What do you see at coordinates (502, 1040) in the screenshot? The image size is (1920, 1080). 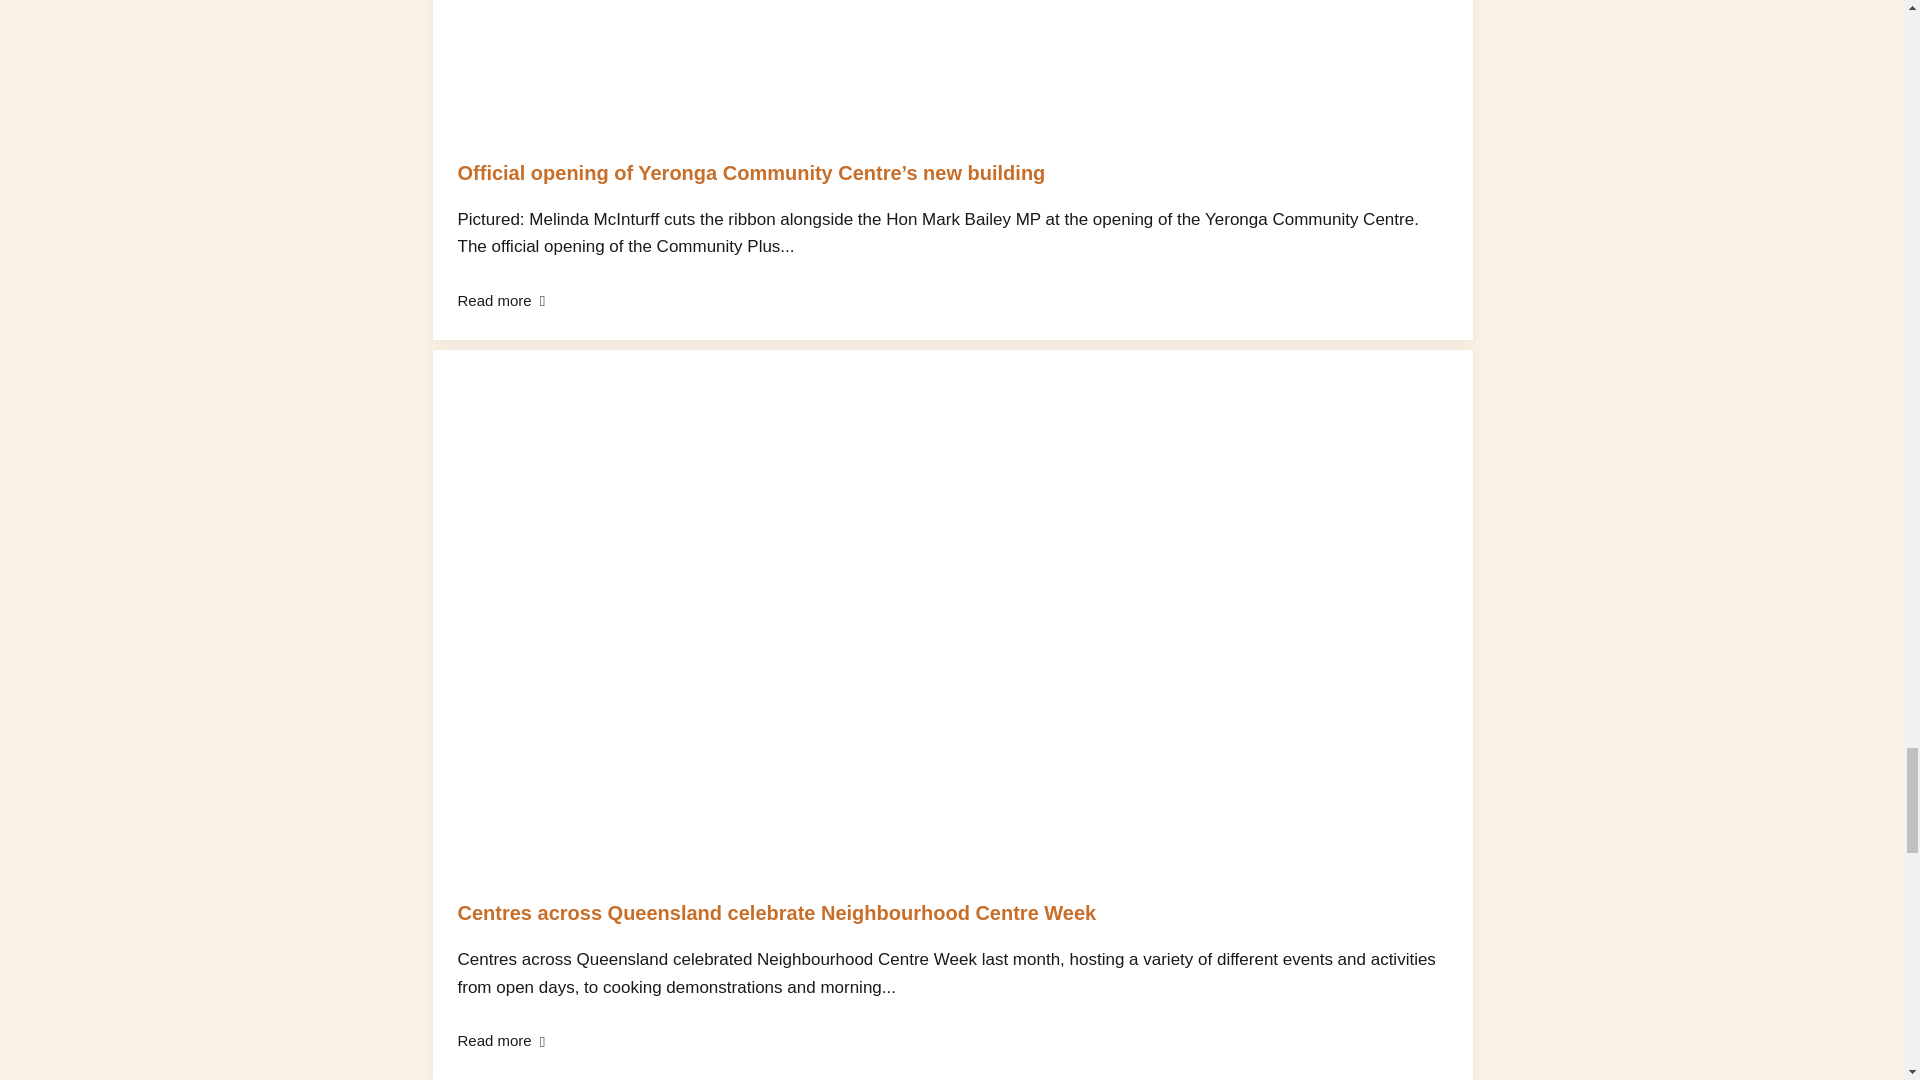 I see `Read more` at bounding box center [502, 1040].